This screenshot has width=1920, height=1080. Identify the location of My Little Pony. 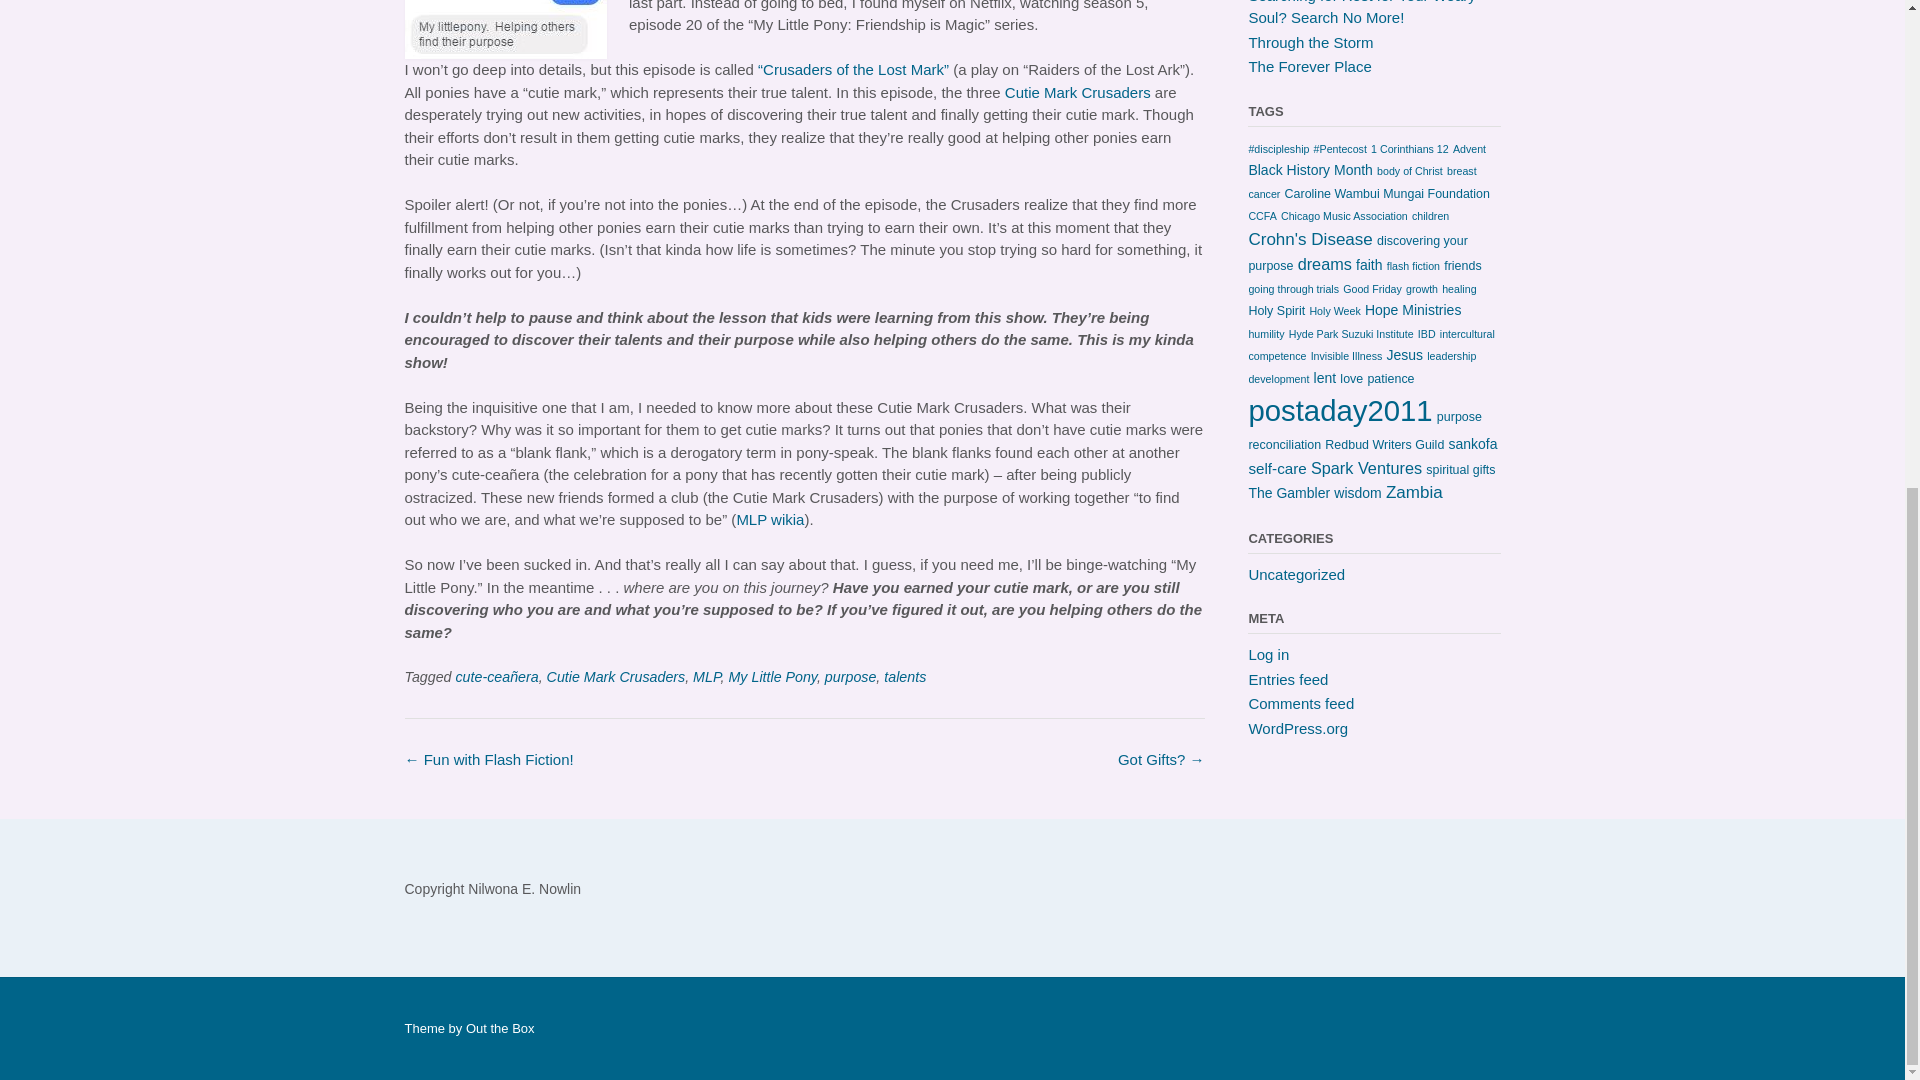
(772, 676).